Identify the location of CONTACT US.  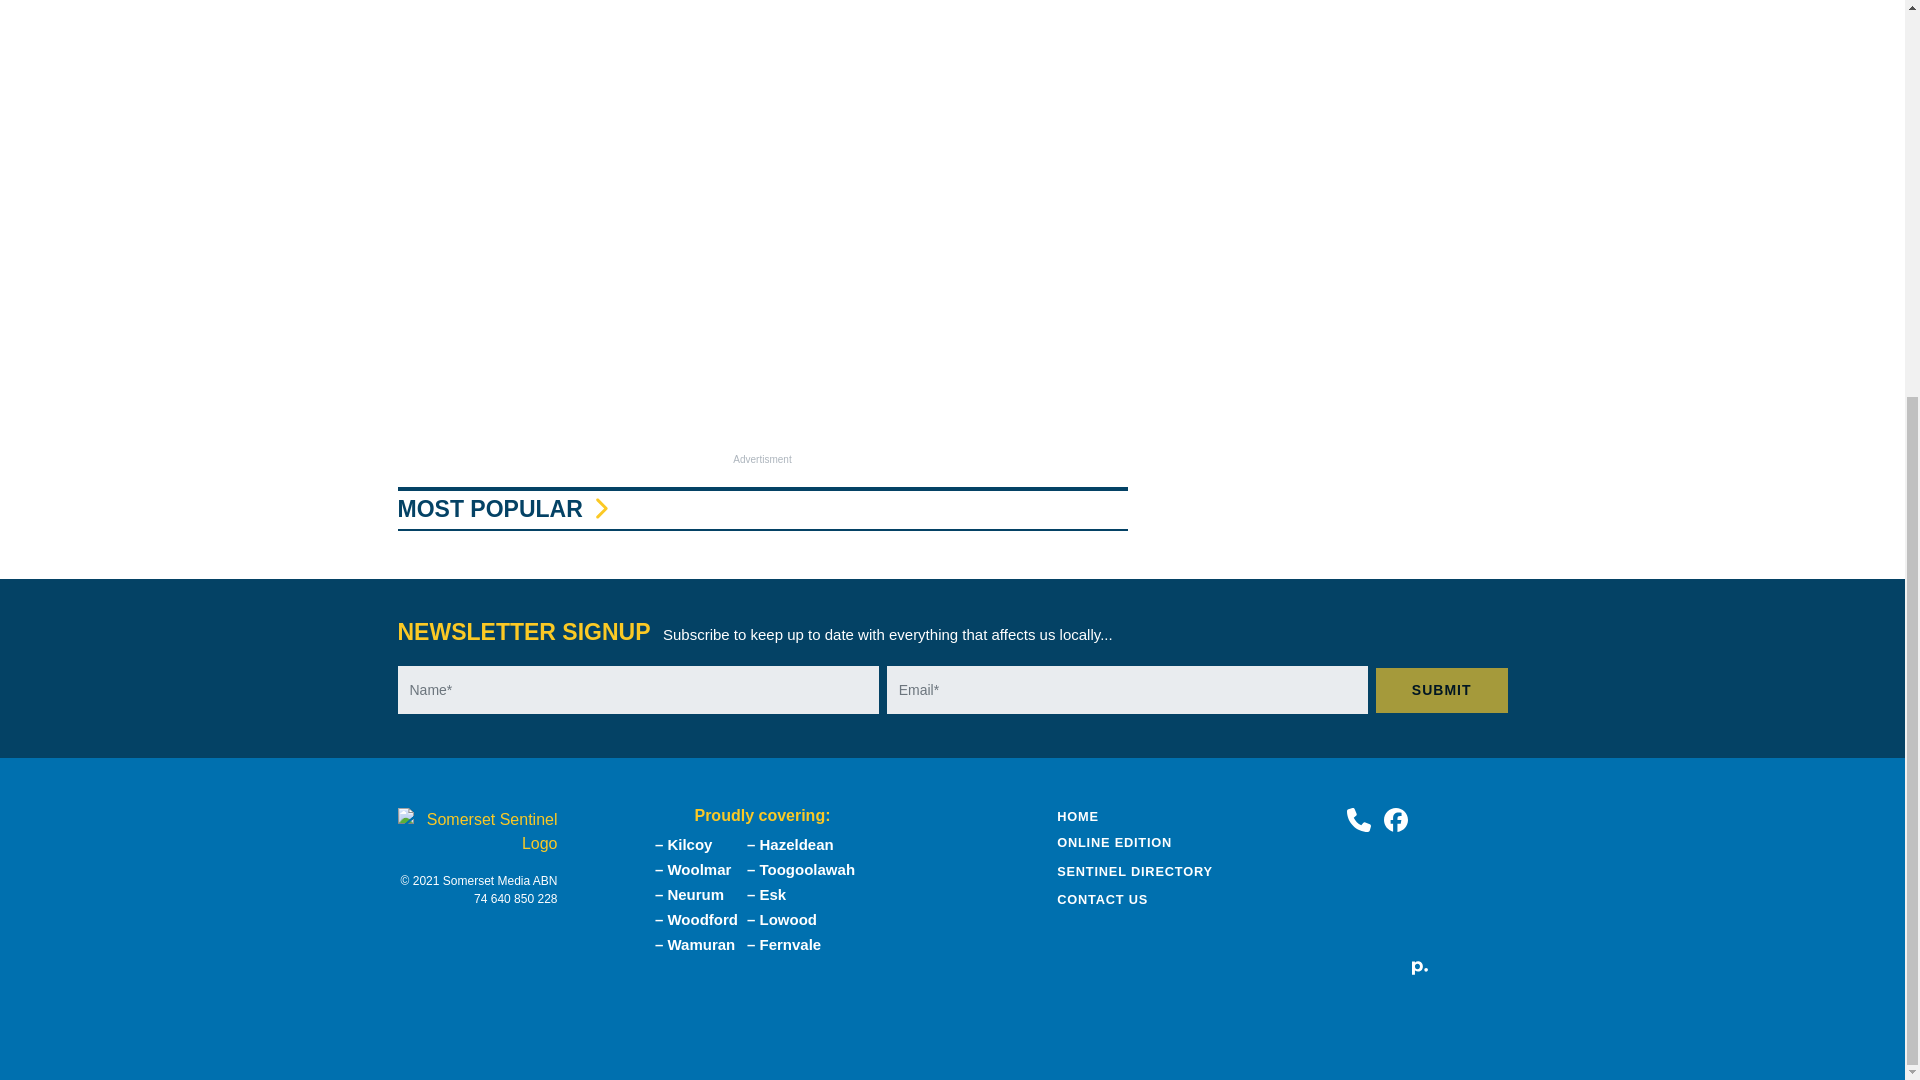
(1102, 899).